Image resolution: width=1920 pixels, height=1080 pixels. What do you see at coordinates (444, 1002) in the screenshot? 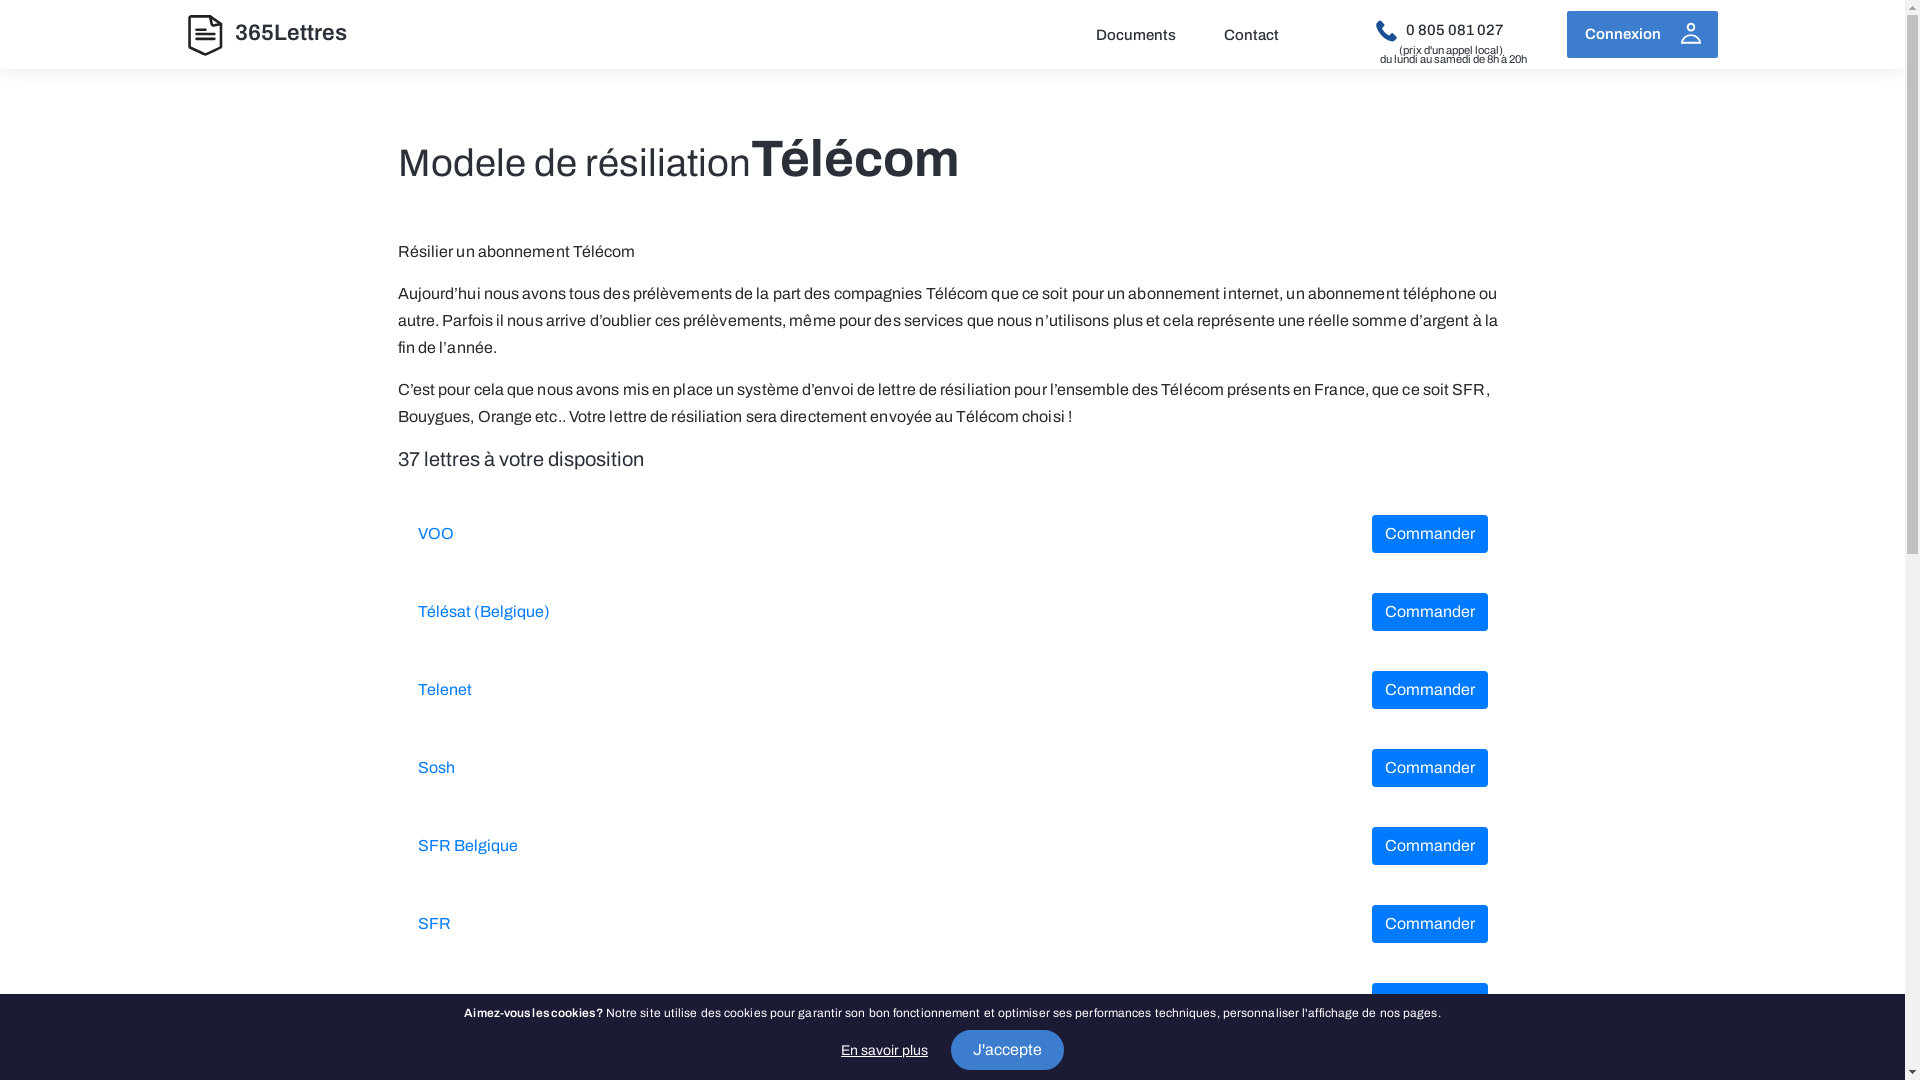
I see `Scarlet` at bounding box center [444, 1002].